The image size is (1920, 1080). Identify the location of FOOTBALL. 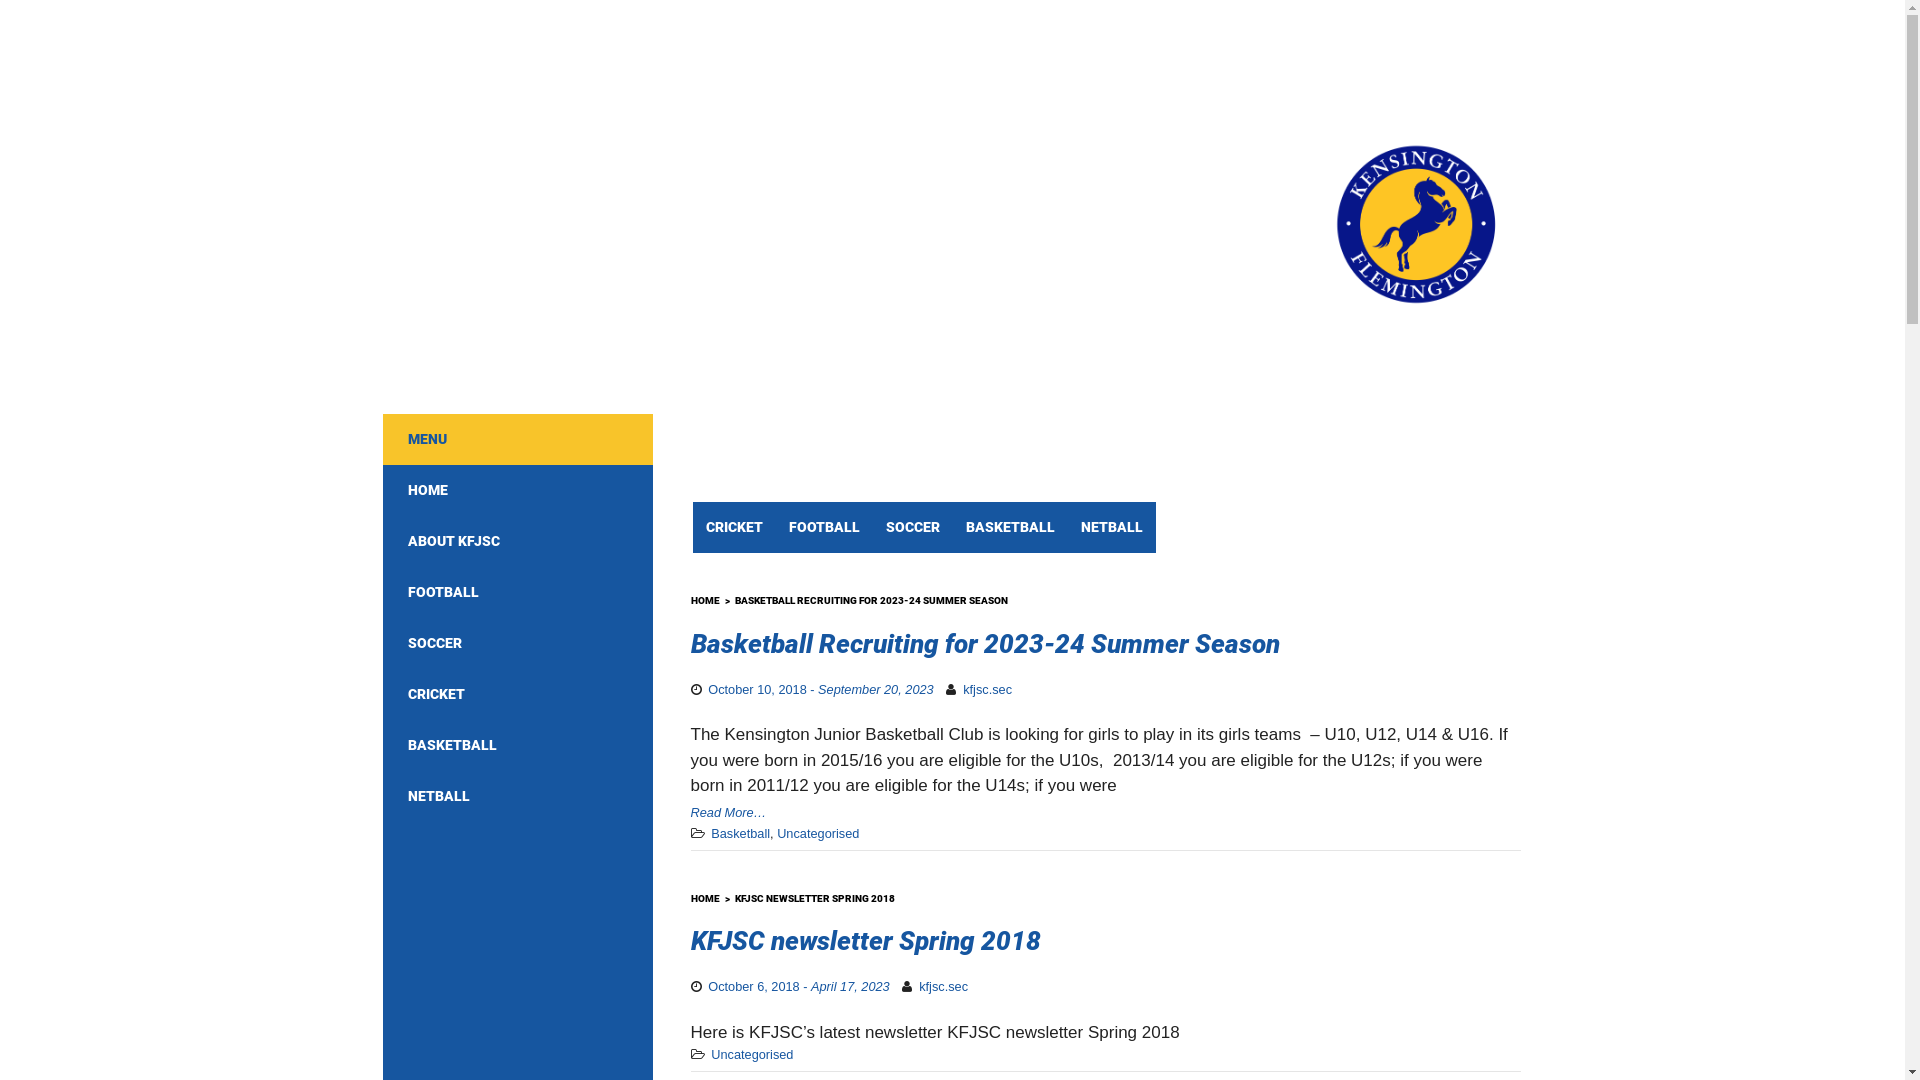
(824, 528).